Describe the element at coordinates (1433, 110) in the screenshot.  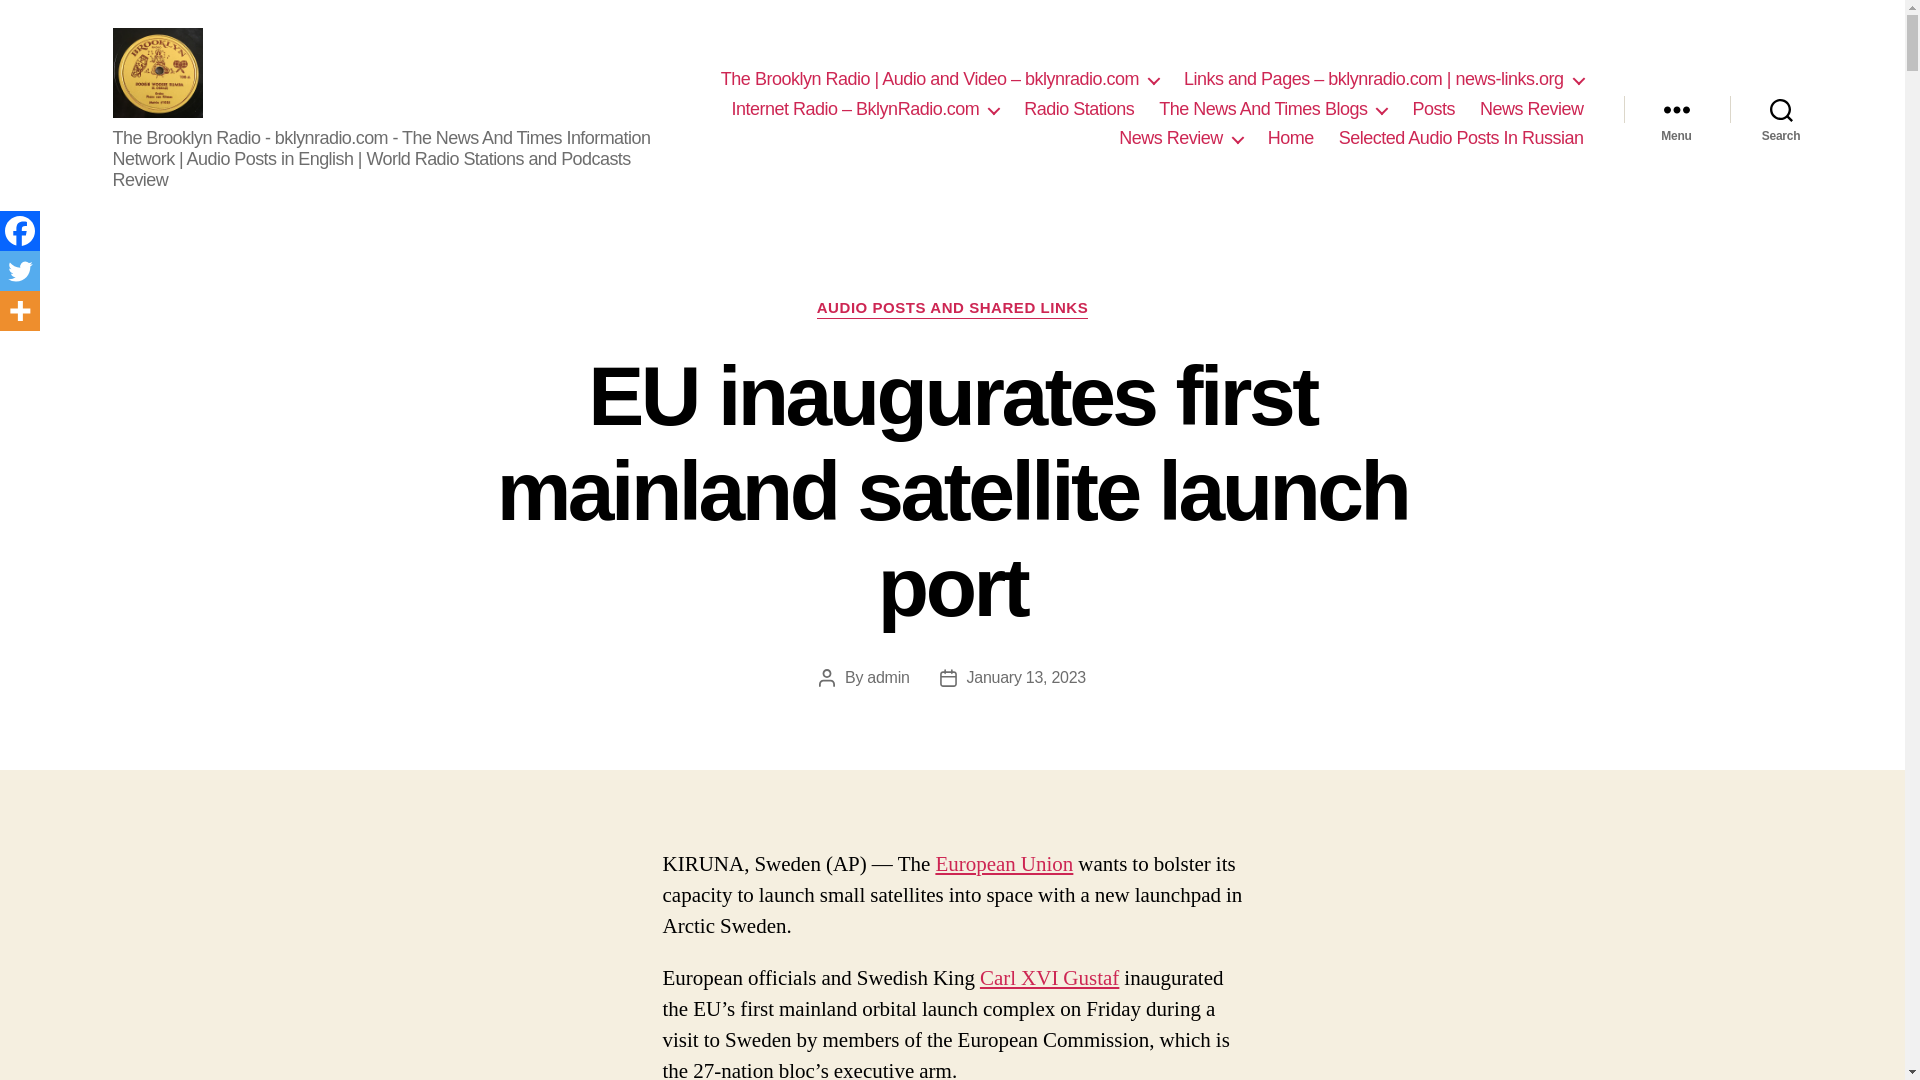
I see `Posts` at that location.